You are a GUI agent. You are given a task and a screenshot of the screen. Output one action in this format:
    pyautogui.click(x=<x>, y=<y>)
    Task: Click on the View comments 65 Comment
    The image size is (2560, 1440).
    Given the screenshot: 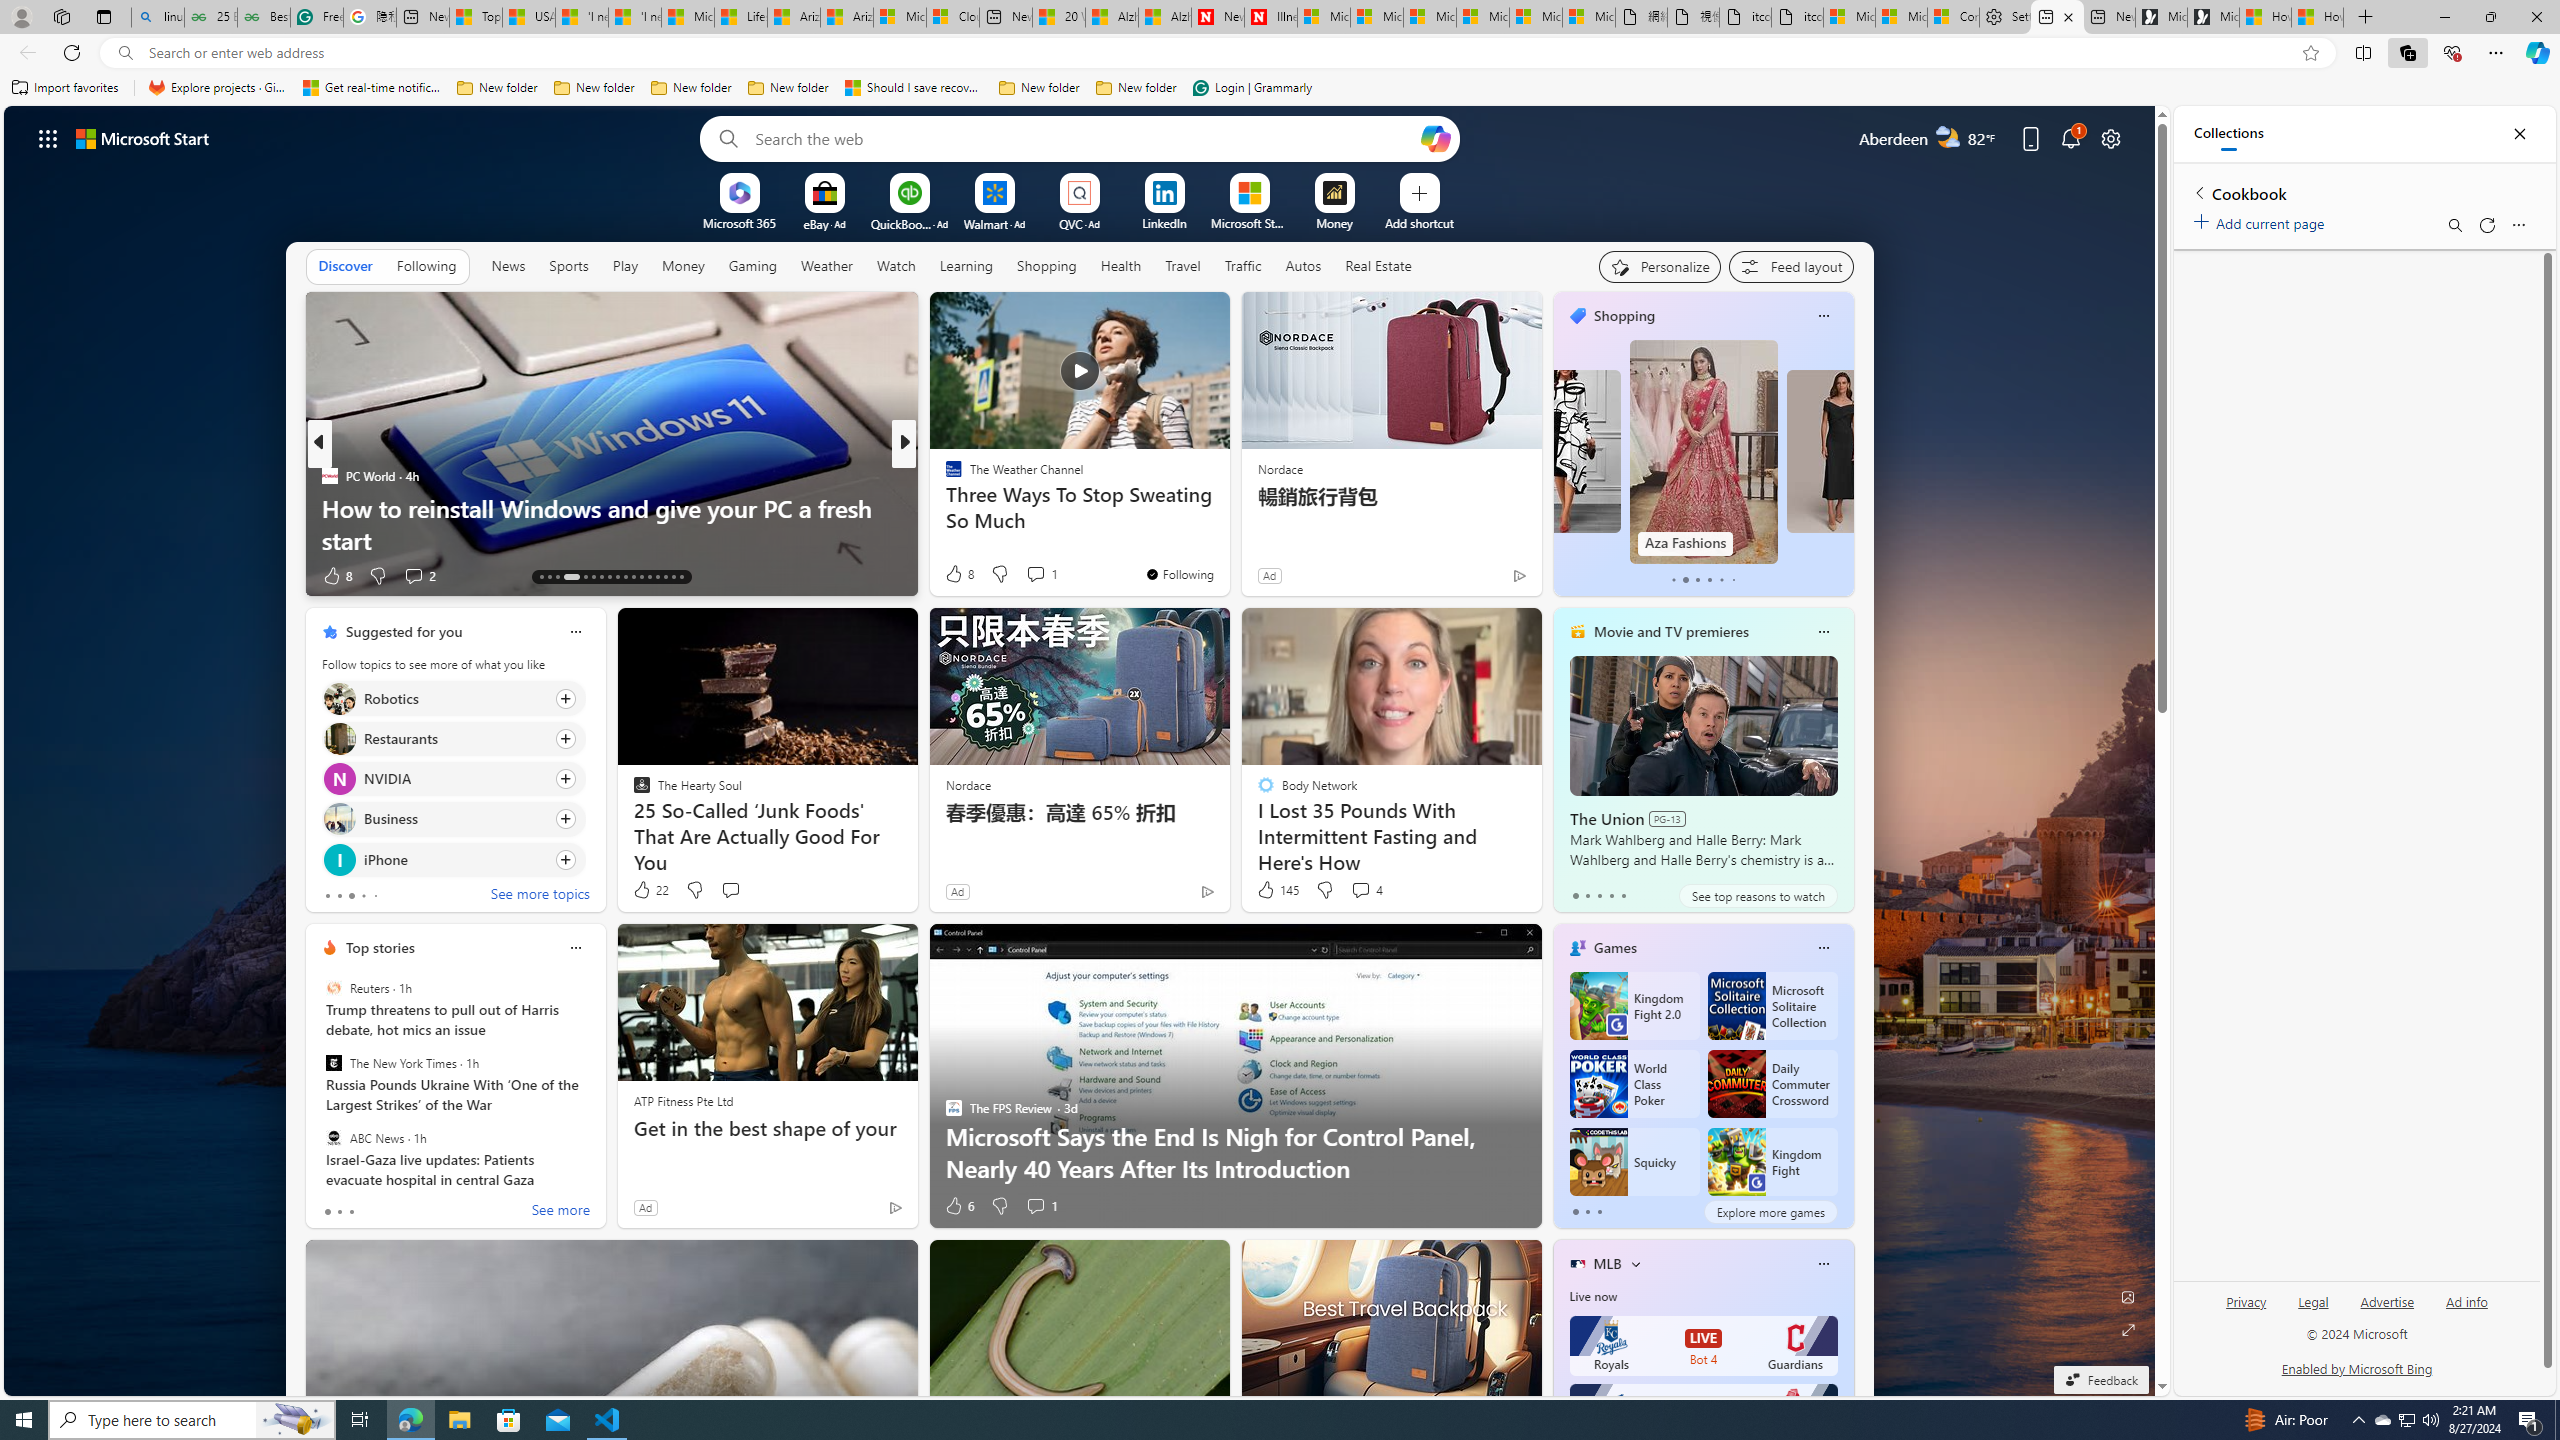 What is the action you would take?
    pyautogui.click(x=1045, y=576)
    